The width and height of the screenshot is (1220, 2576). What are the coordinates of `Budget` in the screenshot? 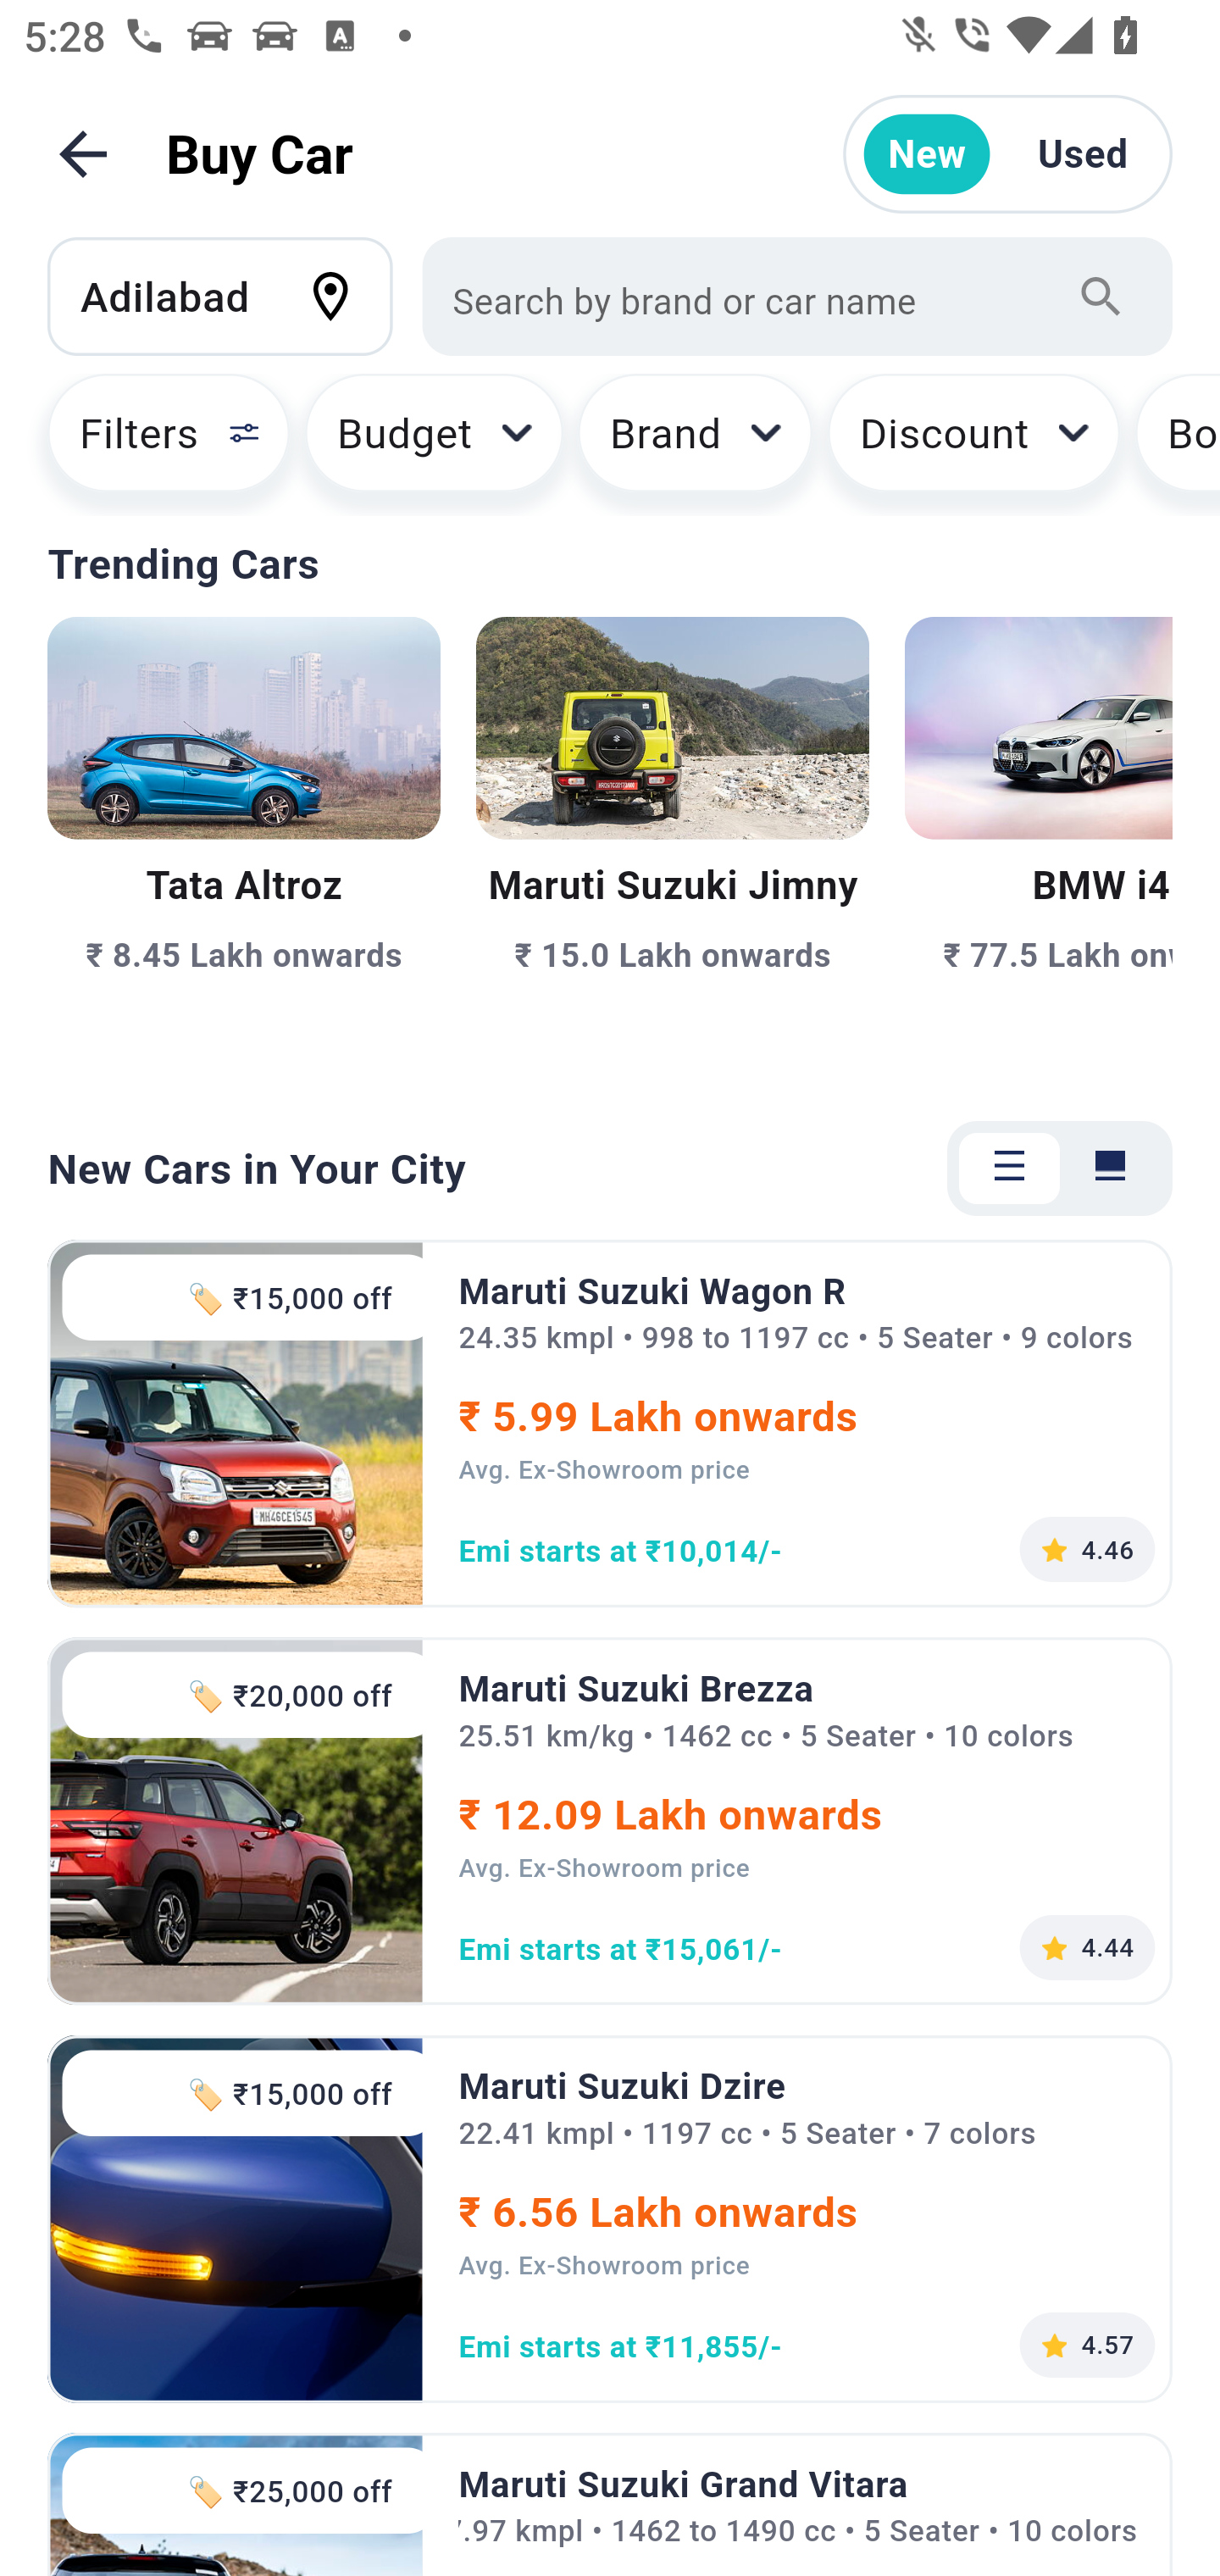 It's located at (434, 444).